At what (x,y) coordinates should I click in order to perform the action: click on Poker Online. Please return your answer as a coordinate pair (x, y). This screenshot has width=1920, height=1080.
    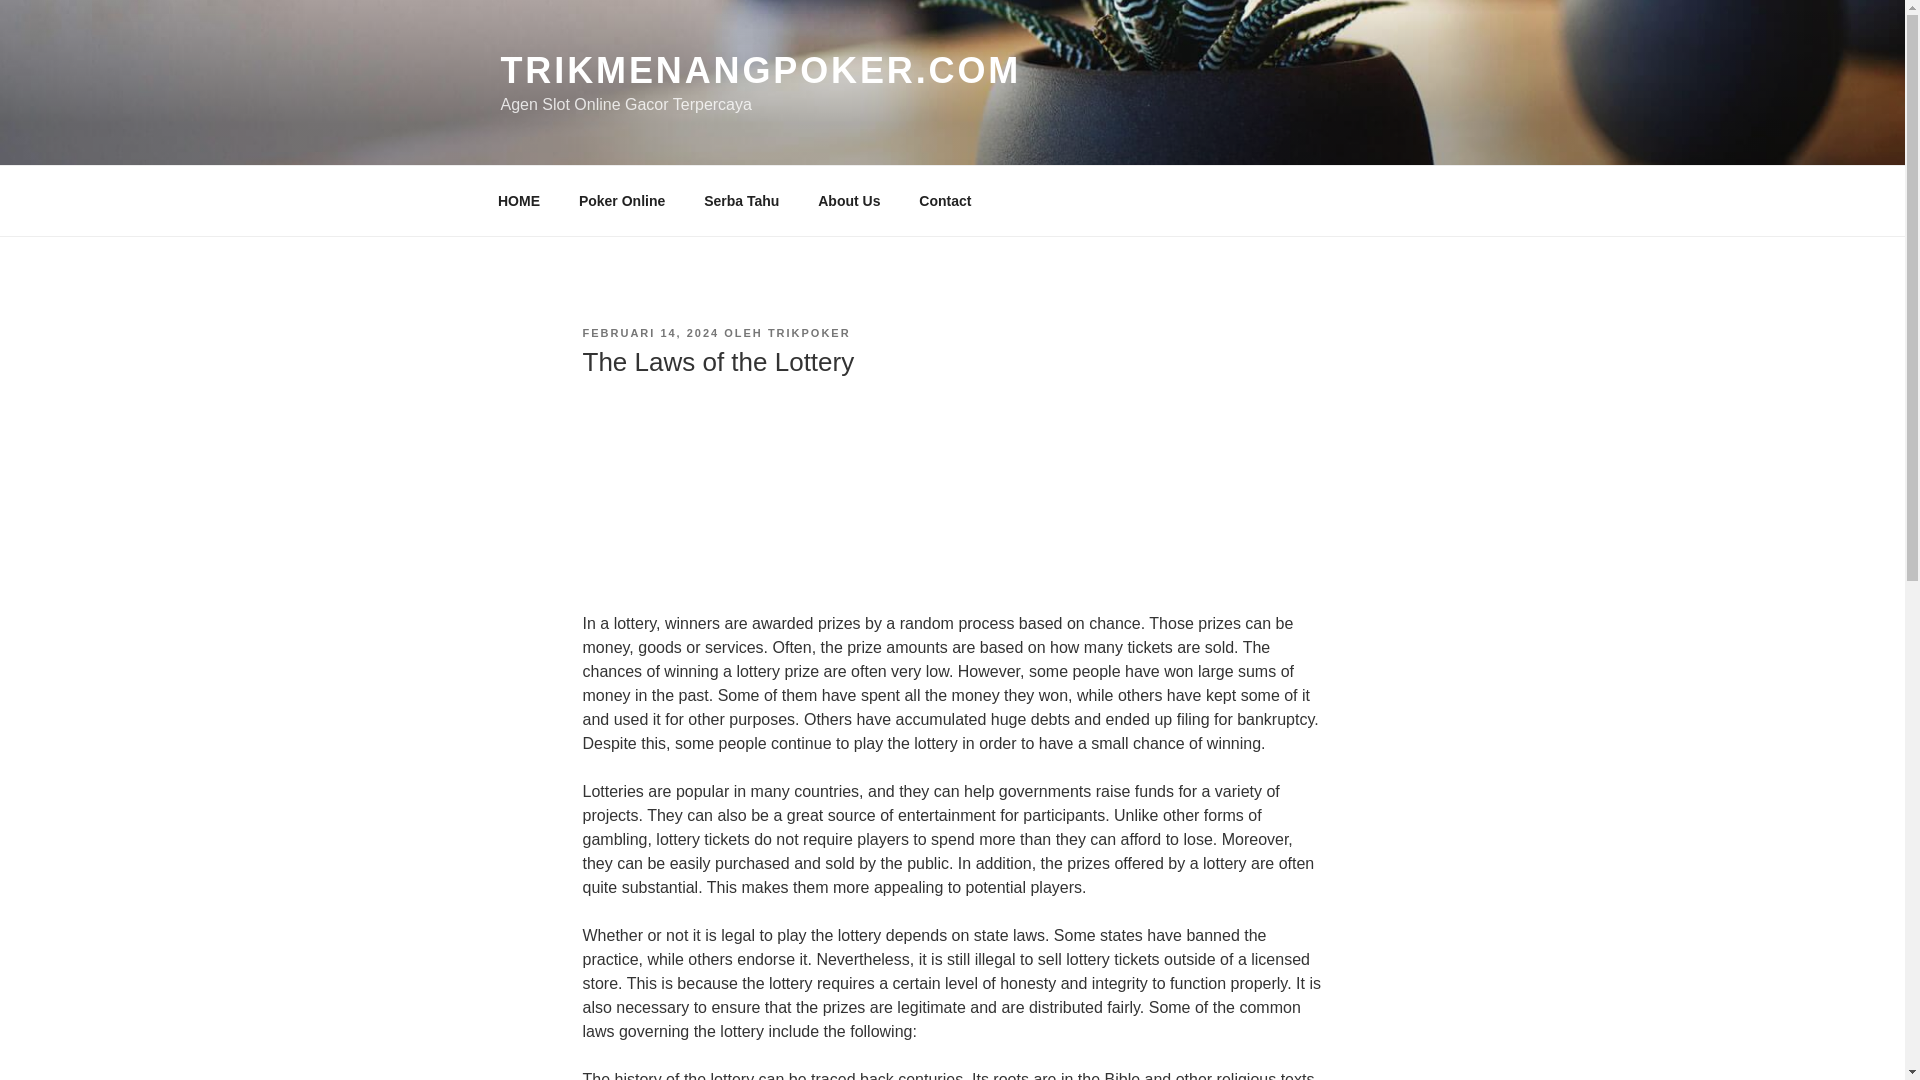
    Looking at the image, I should click on (620, 200).